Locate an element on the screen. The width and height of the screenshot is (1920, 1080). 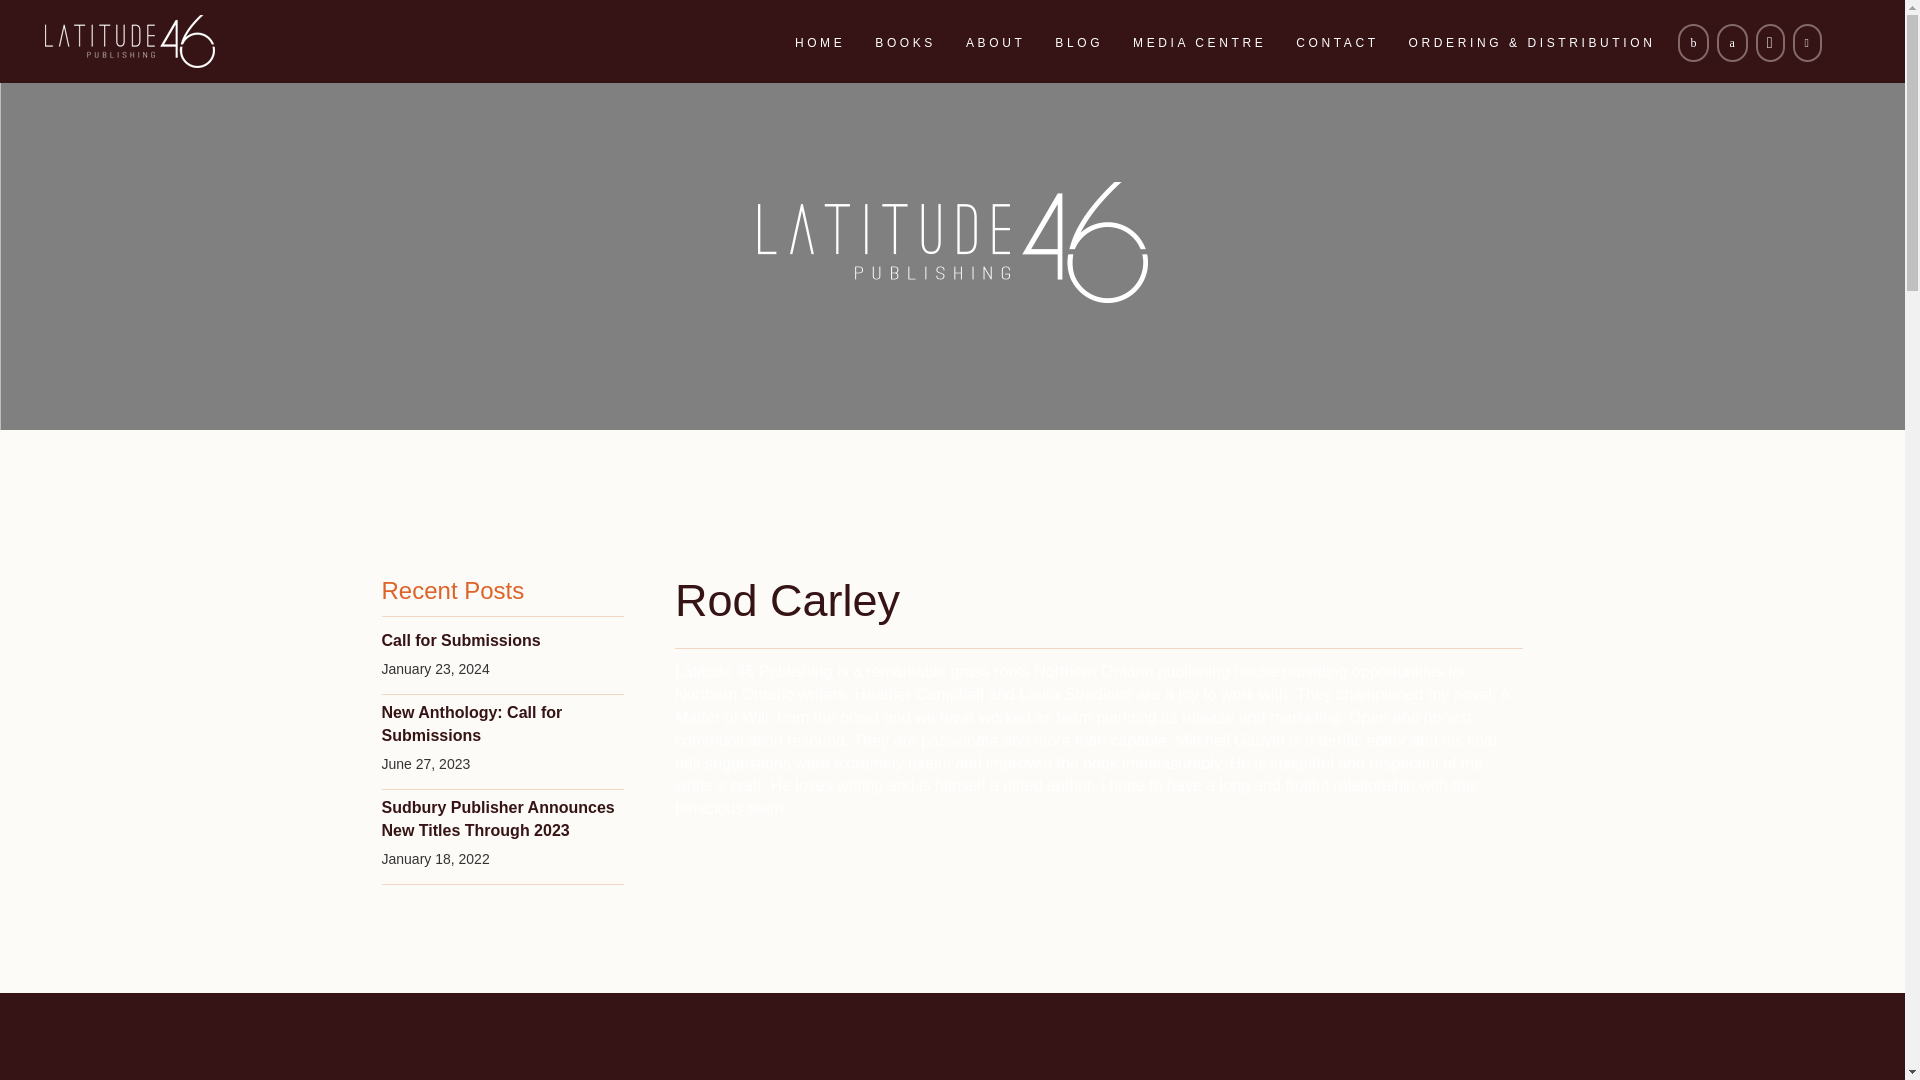
HOME is located at coordinates (820, 43).